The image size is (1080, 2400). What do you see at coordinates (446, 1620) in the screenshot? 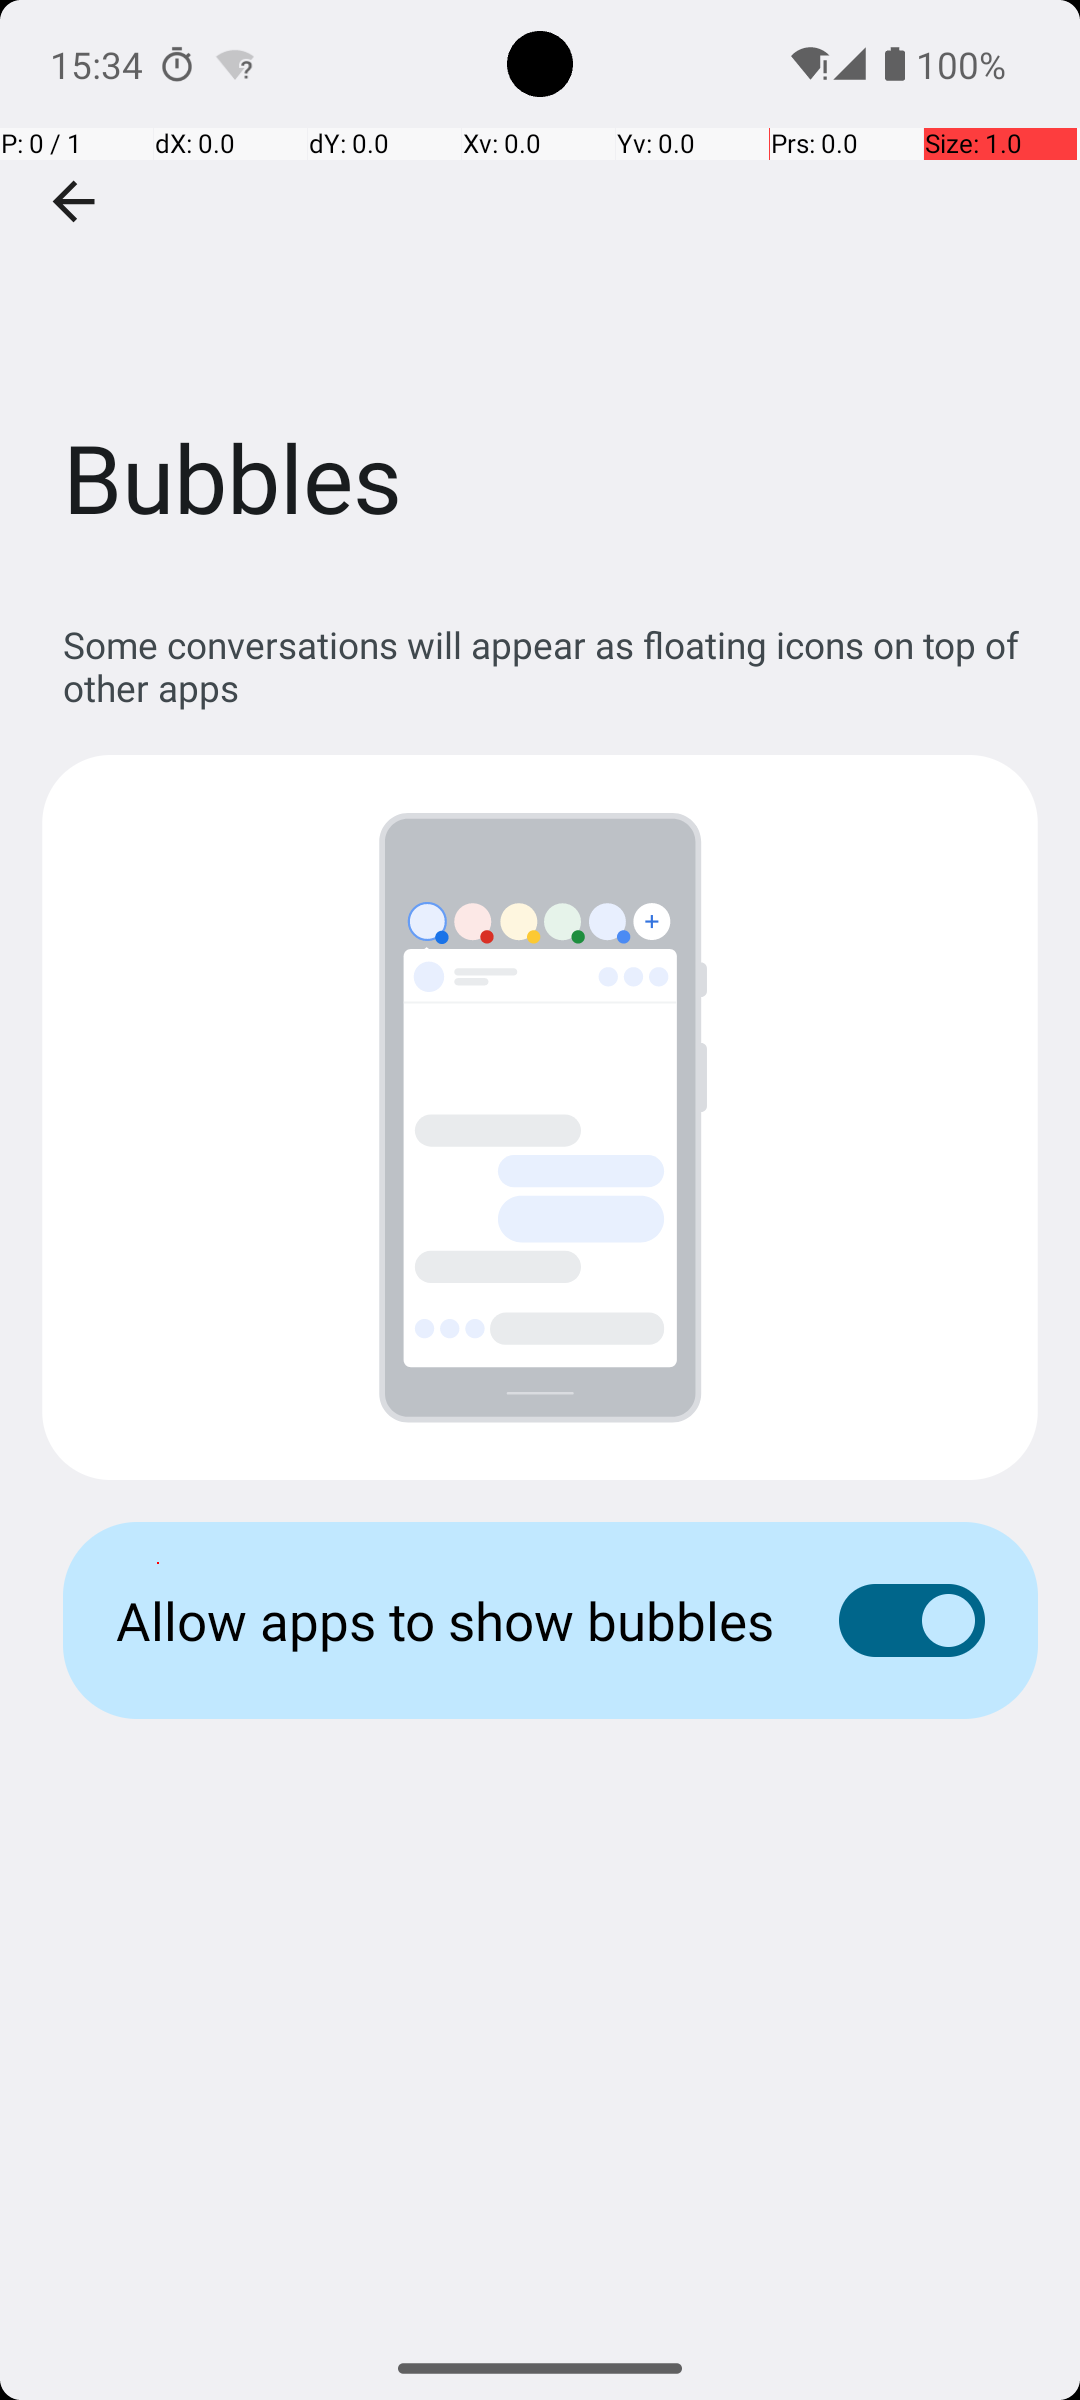
I see `Allow apps to show bubbles` at bounding box center [446, 1620].